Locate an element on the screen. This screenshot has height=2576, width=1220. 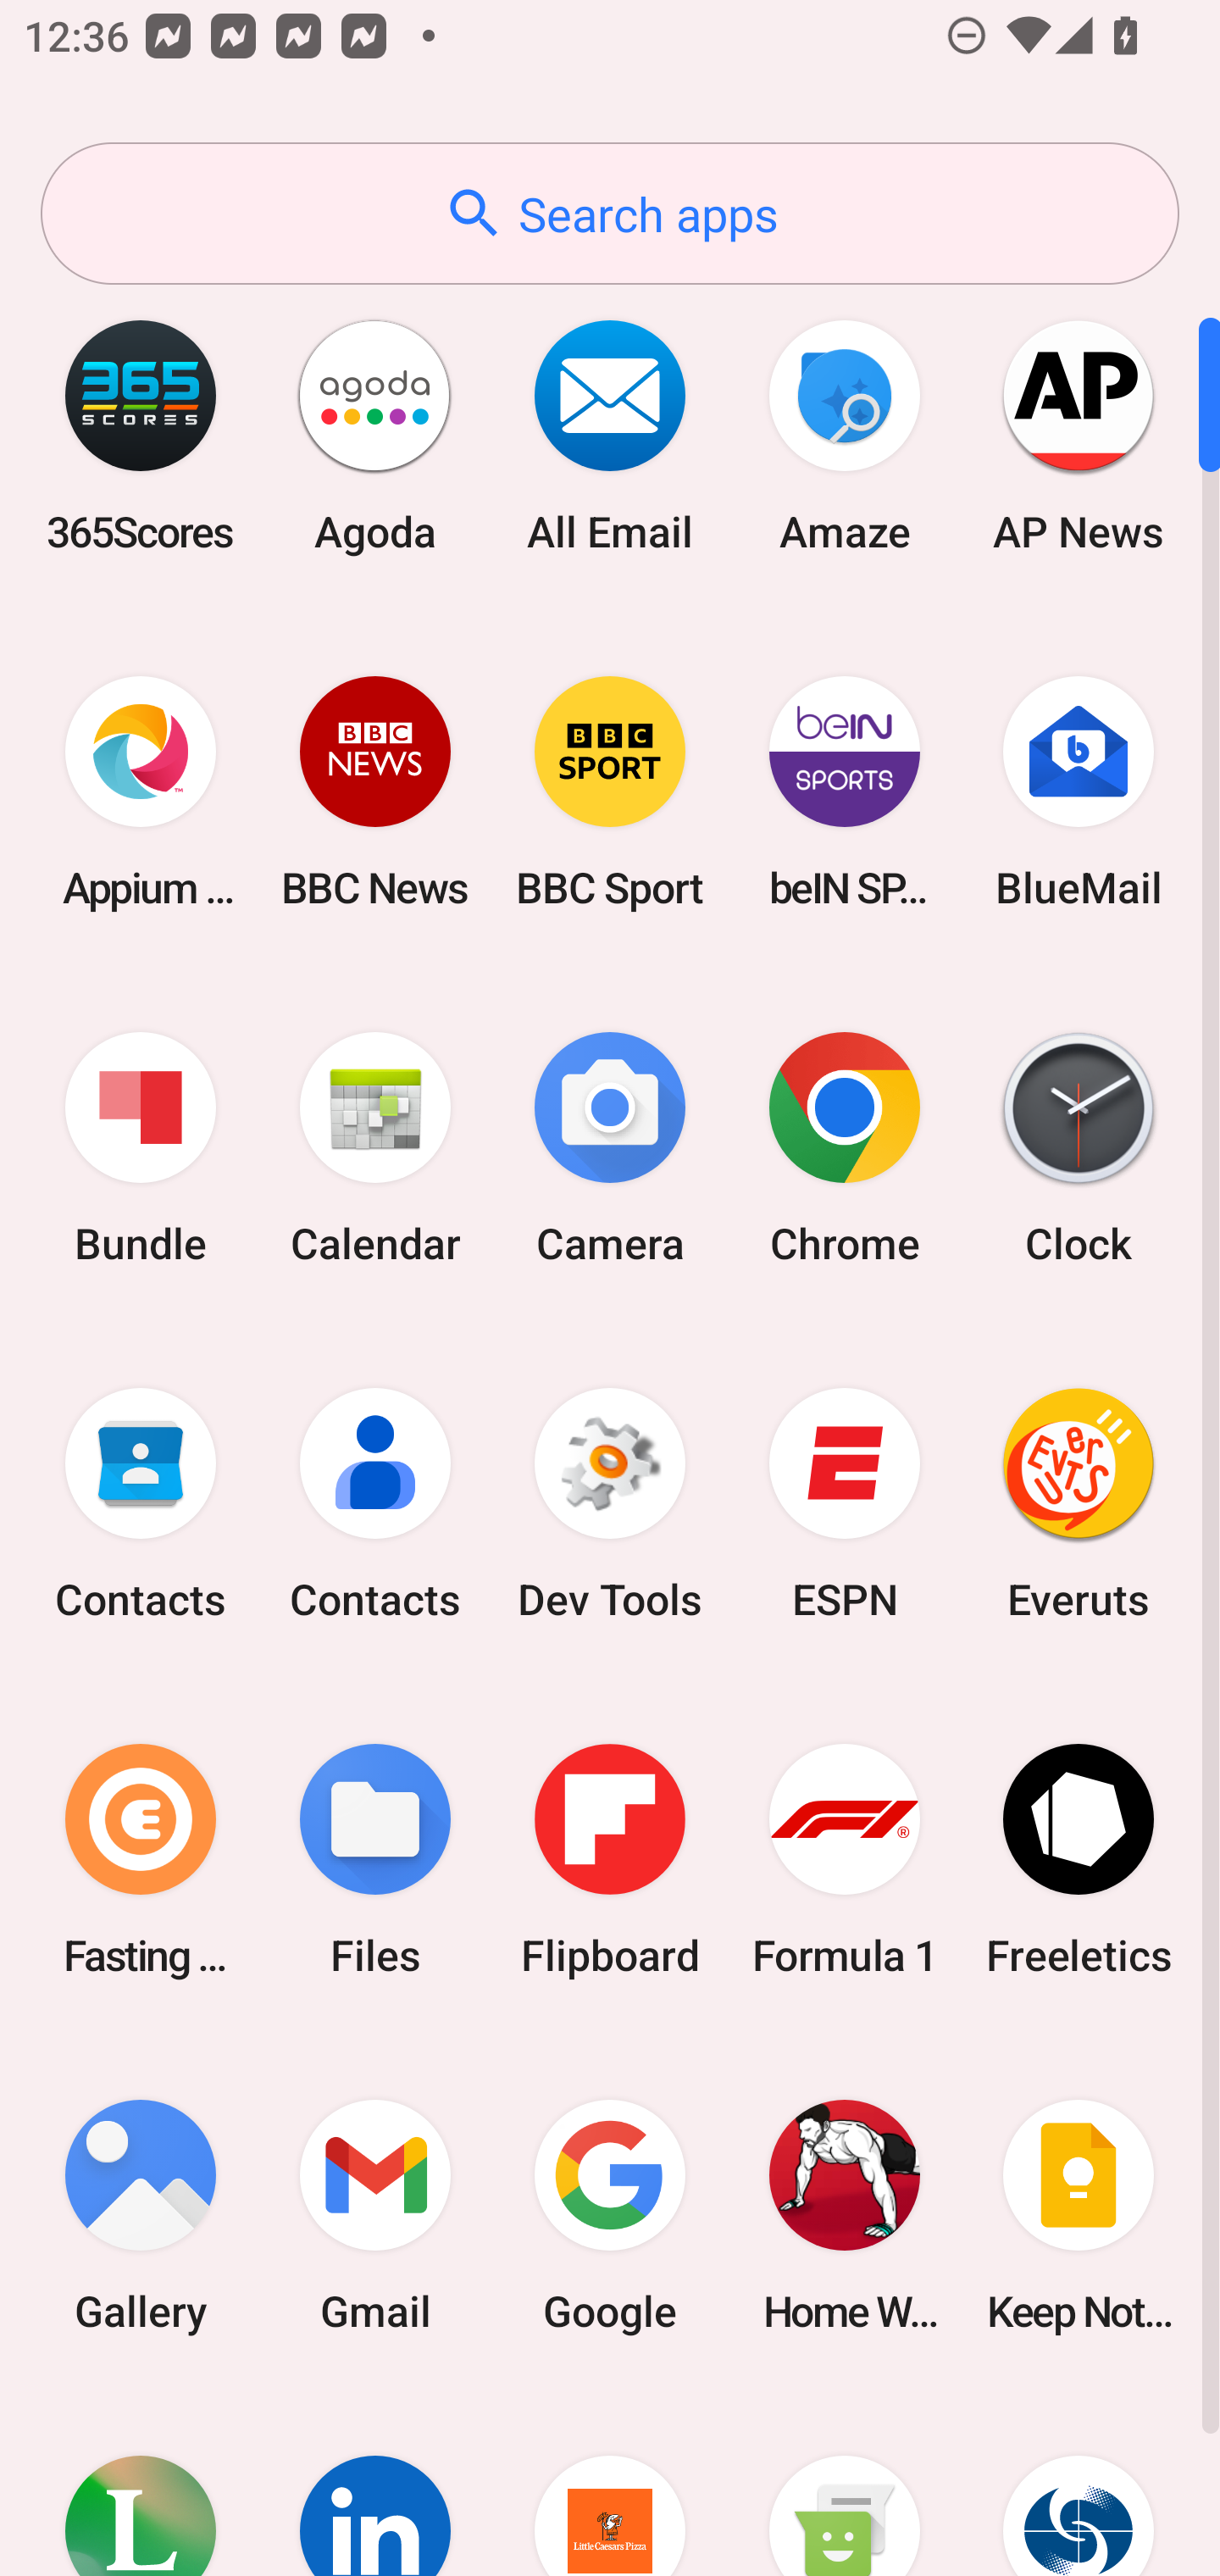
Bundle is located at coordinates (141, 1149).